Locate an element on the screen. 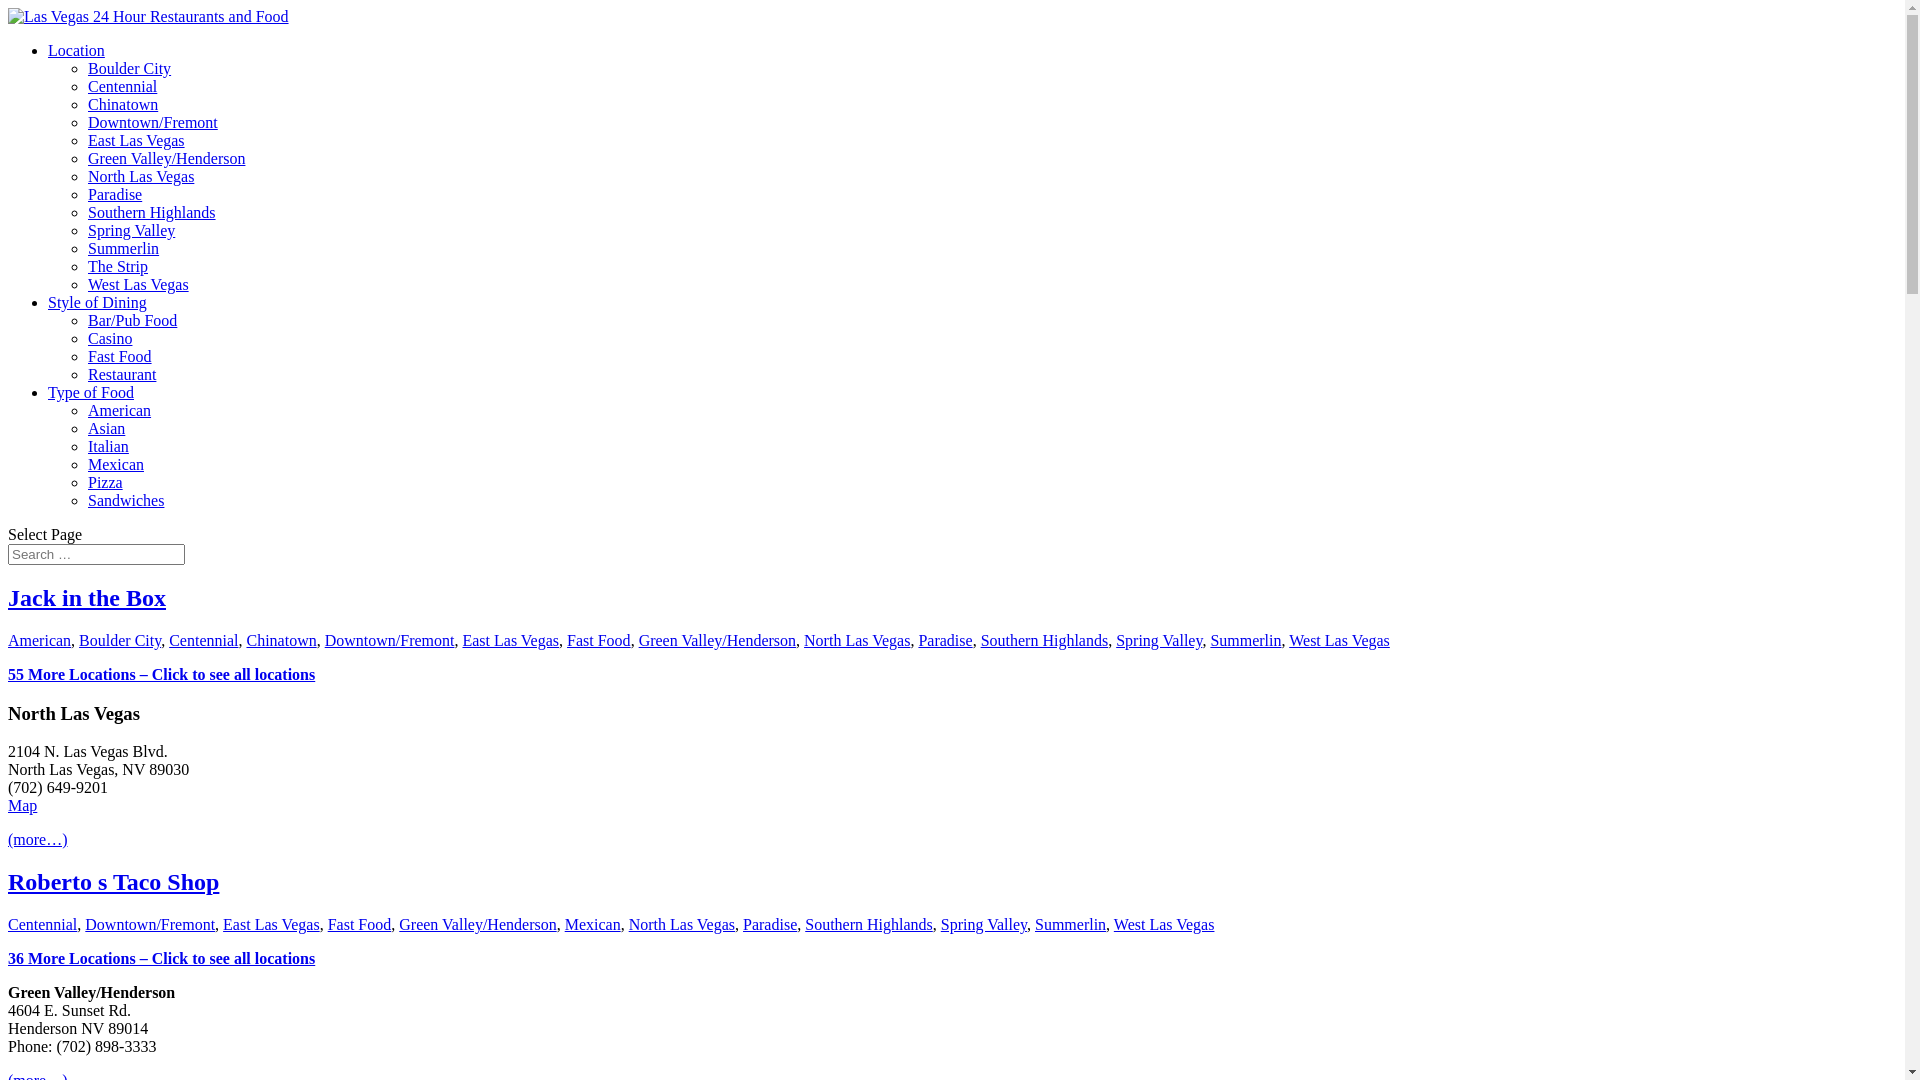 This screenshot has height=1080, width=1920. North Las Vegas is located at coordinates (857, 640).